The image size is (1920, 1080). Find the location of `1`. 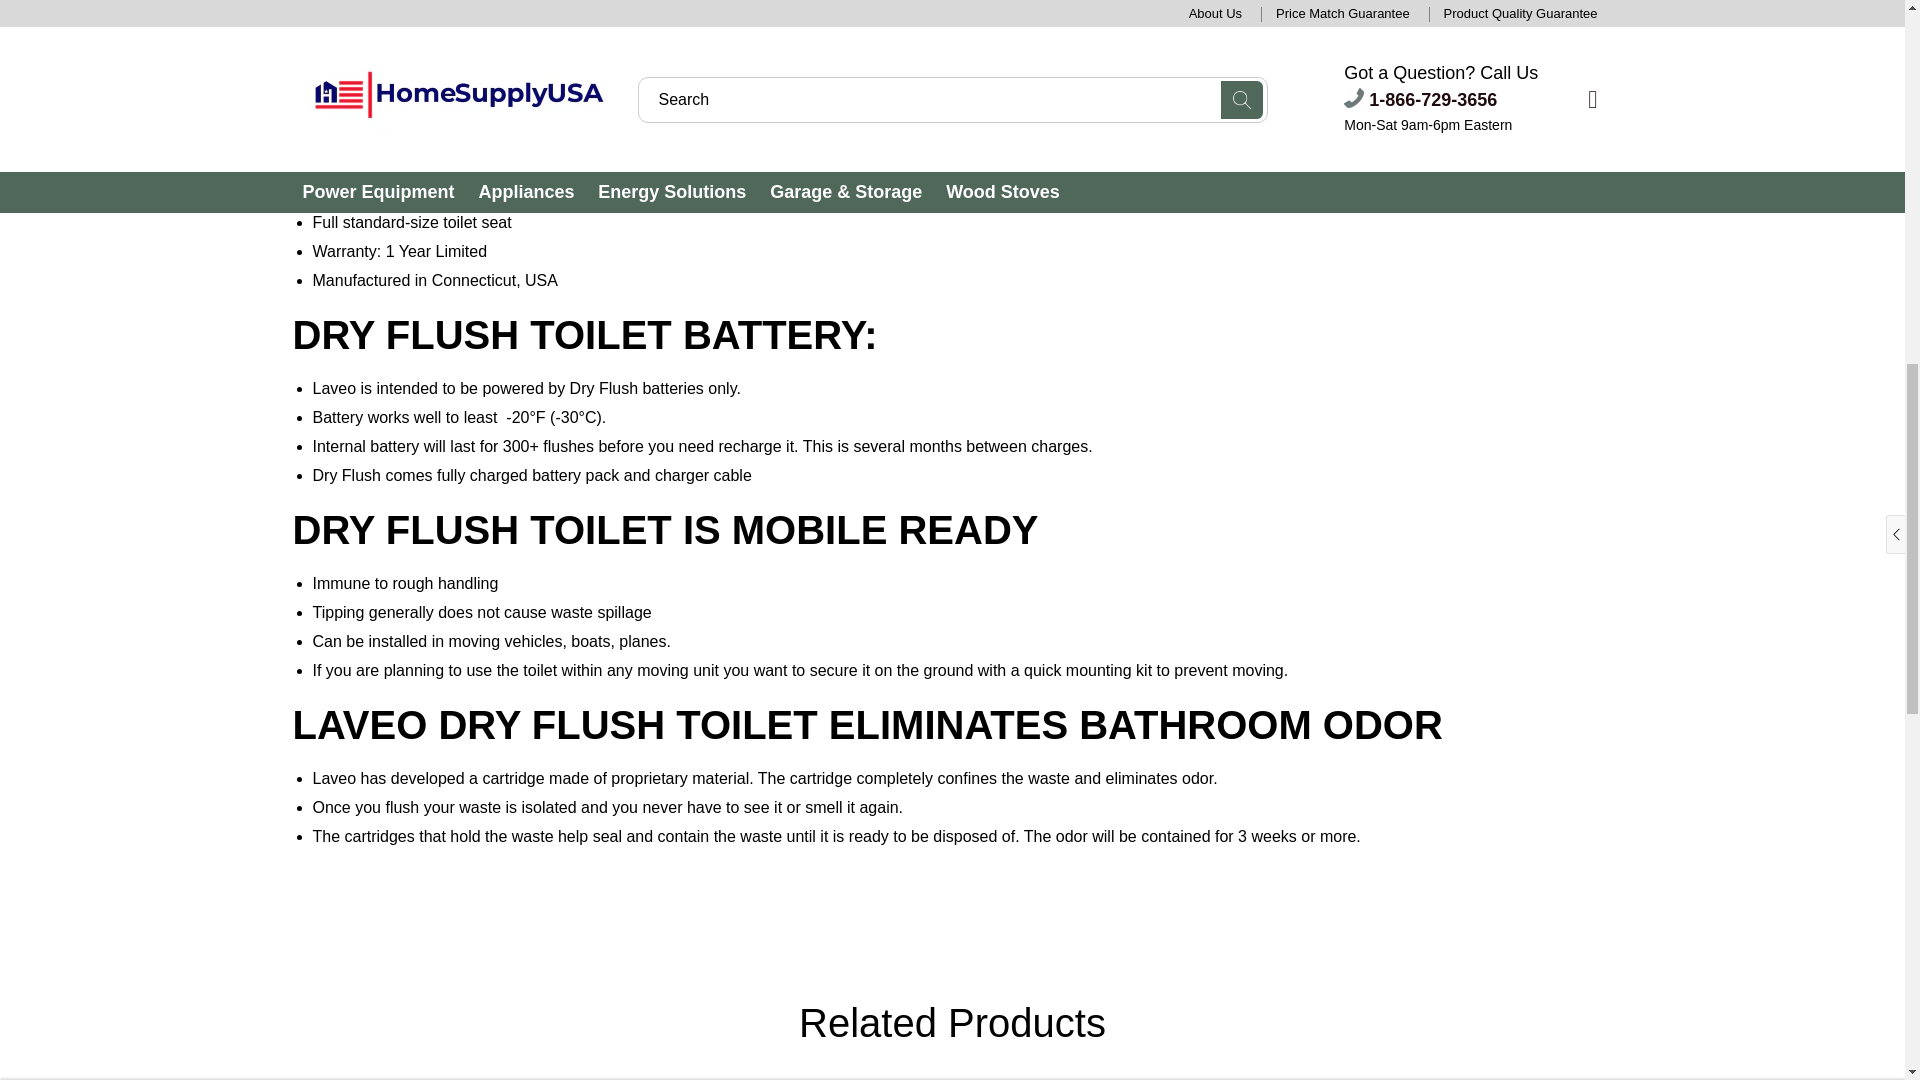

1 is located at coordinates (1193, 40).